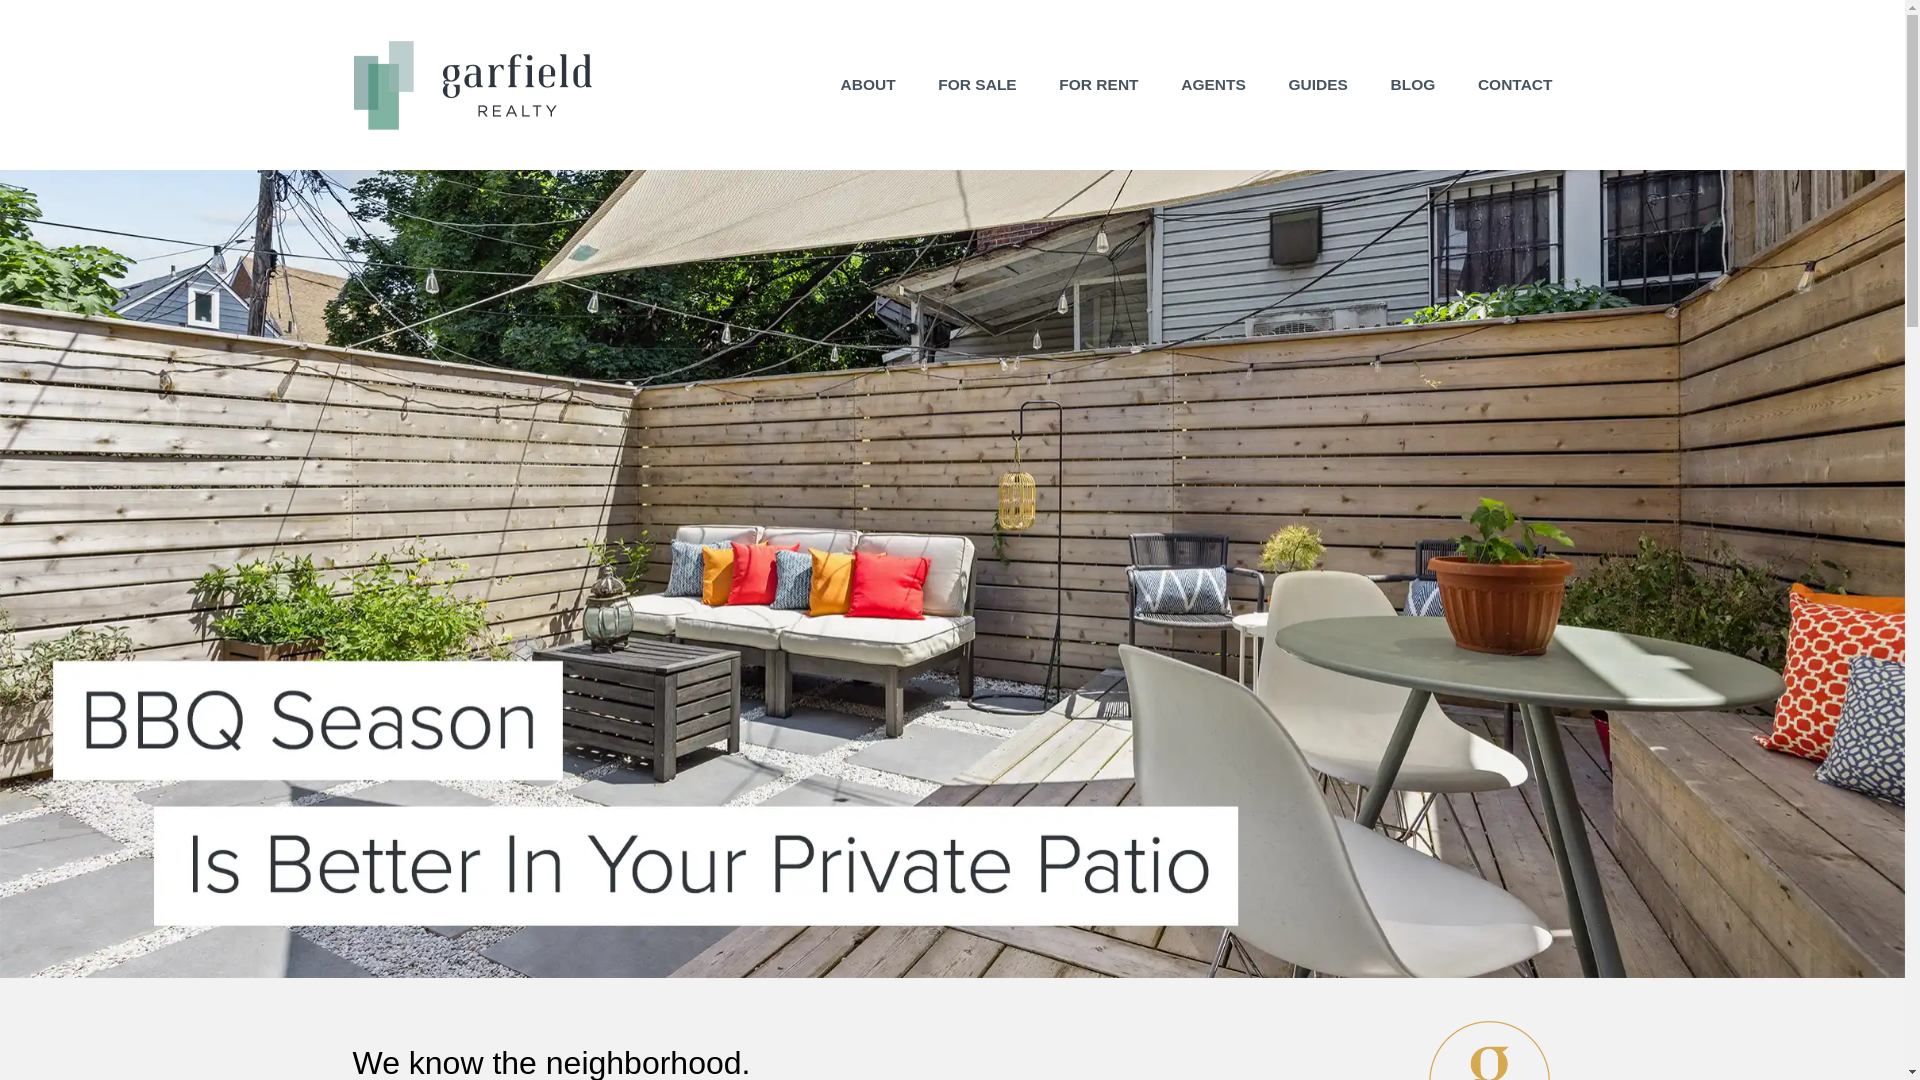 This screenshot has height=1080, width=1920. I want to click on CONTACT, so click(1516, 84).